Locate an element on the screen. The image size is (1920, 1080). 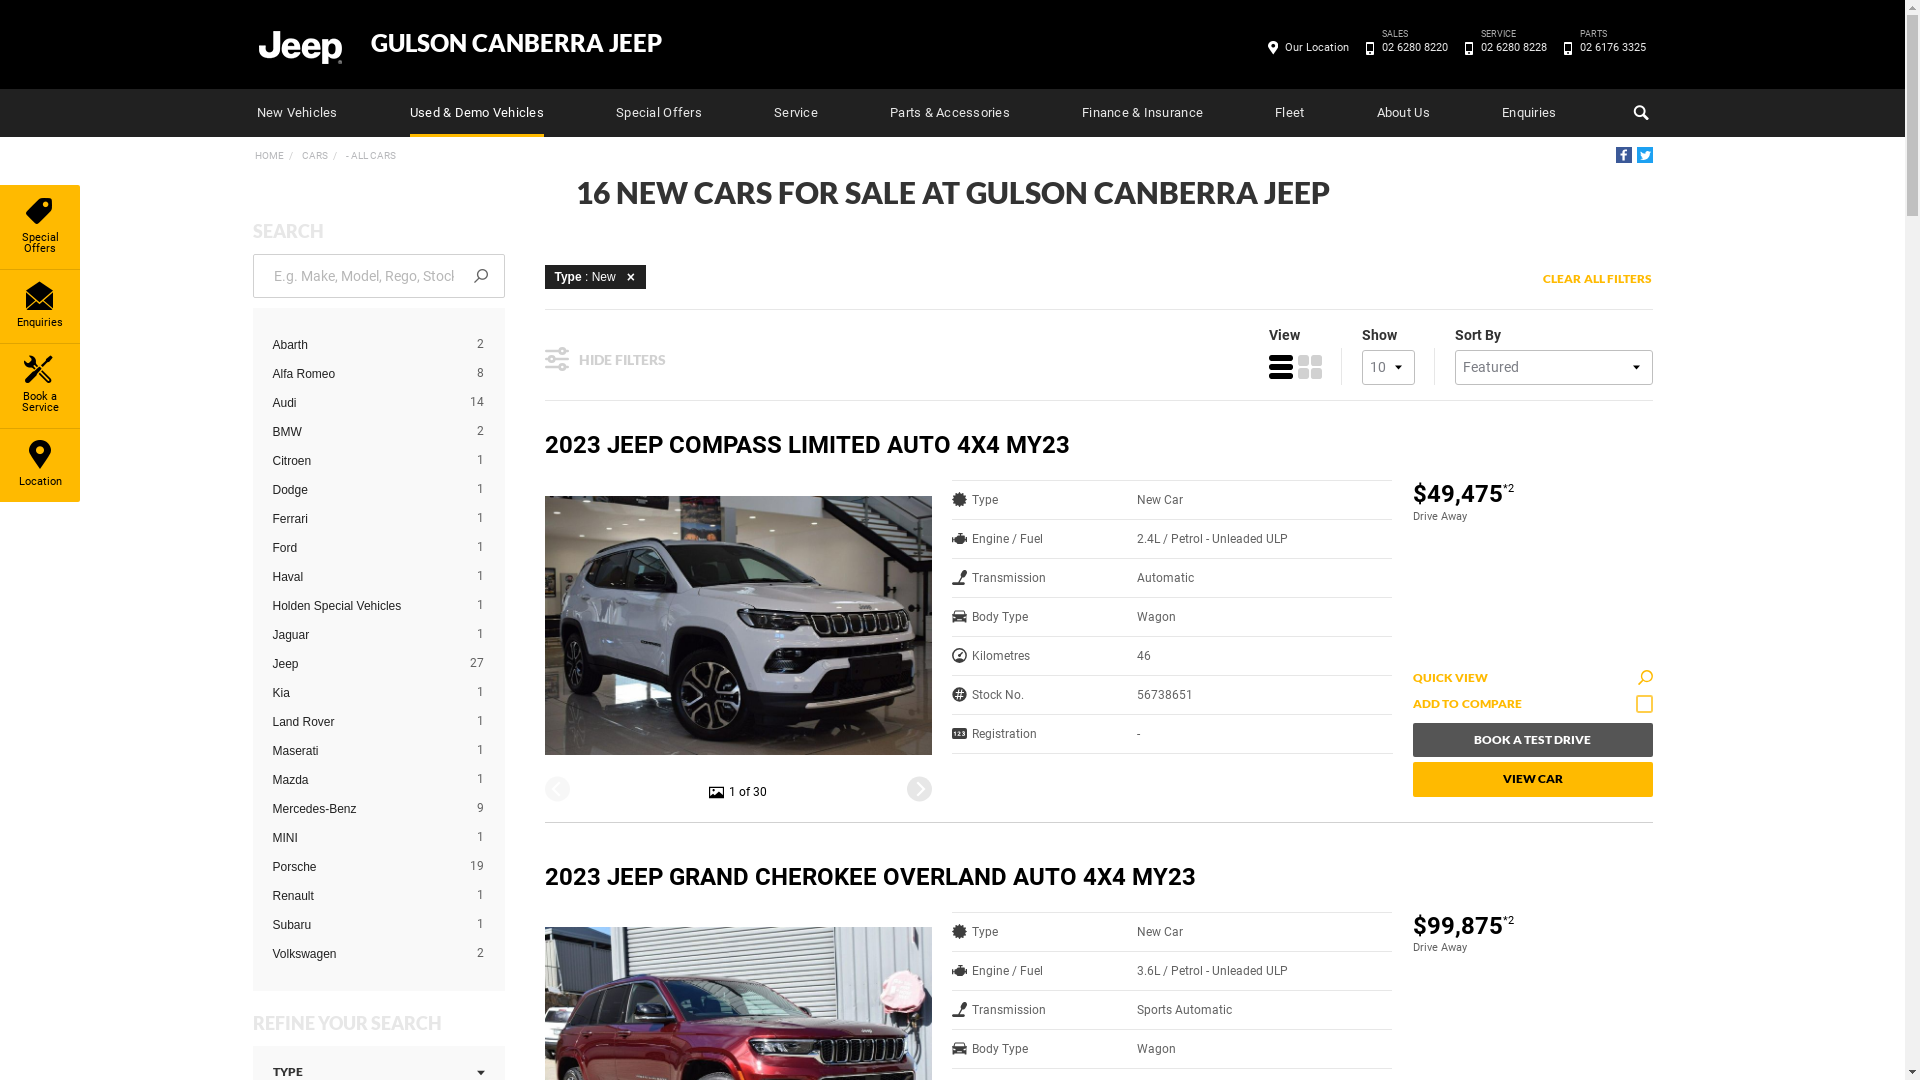
Special Offers is located at coordinates (659, 113).